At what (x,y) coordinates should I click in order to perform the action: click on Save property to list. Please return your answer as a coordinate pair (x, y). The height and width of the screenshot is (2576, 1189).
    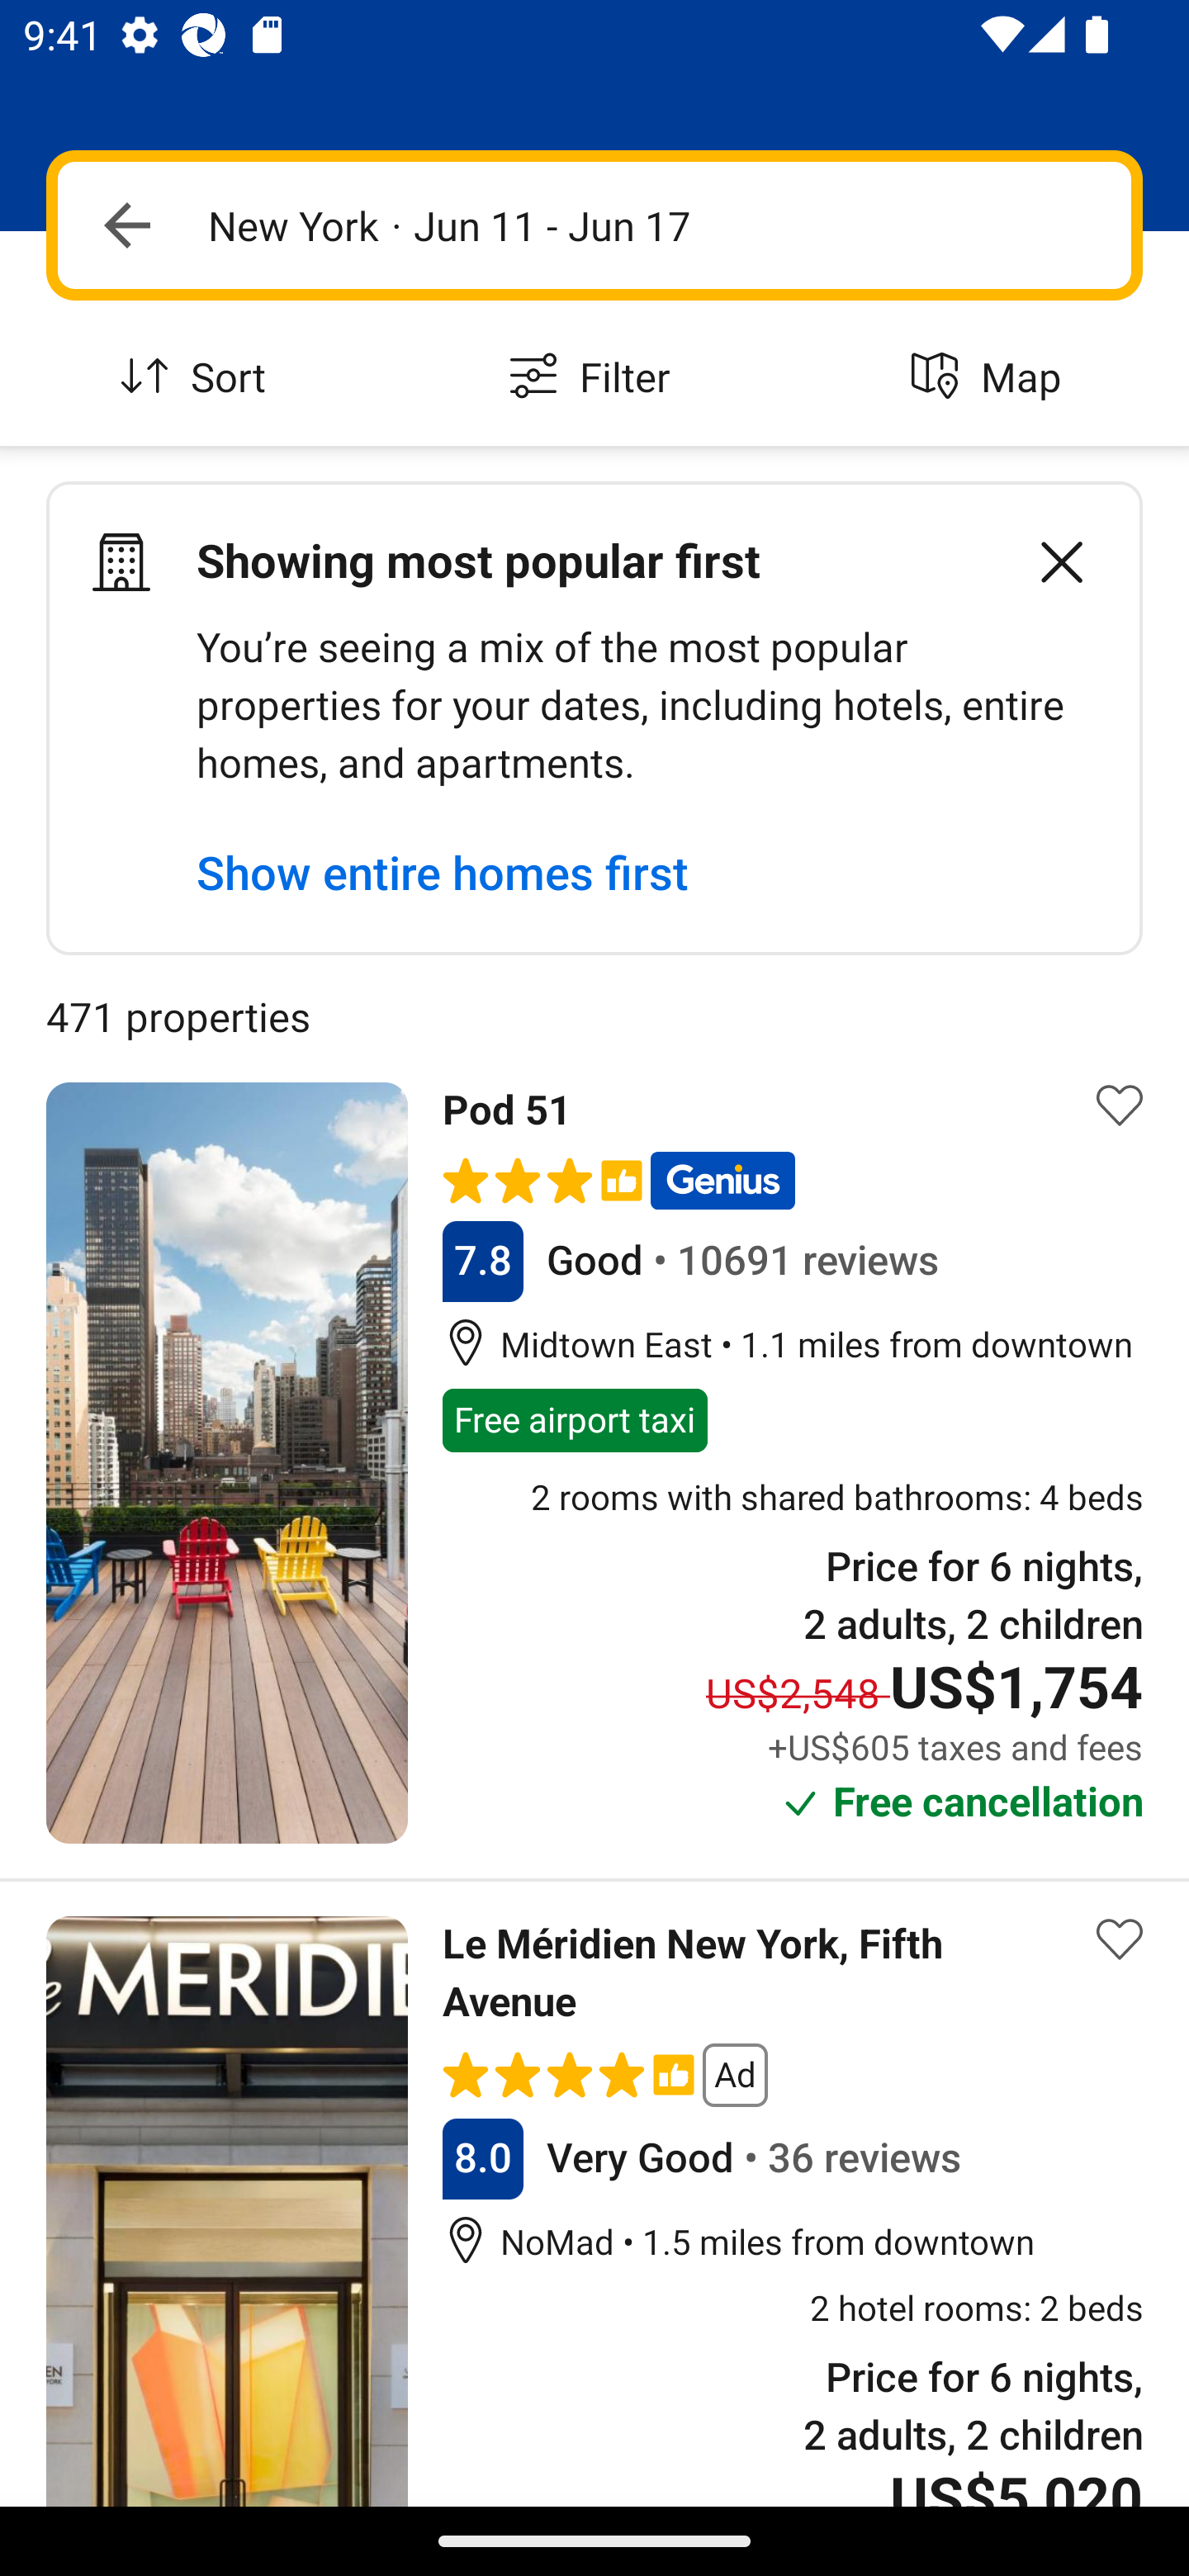
    Looking at the image, I should click on (1120, 1105).